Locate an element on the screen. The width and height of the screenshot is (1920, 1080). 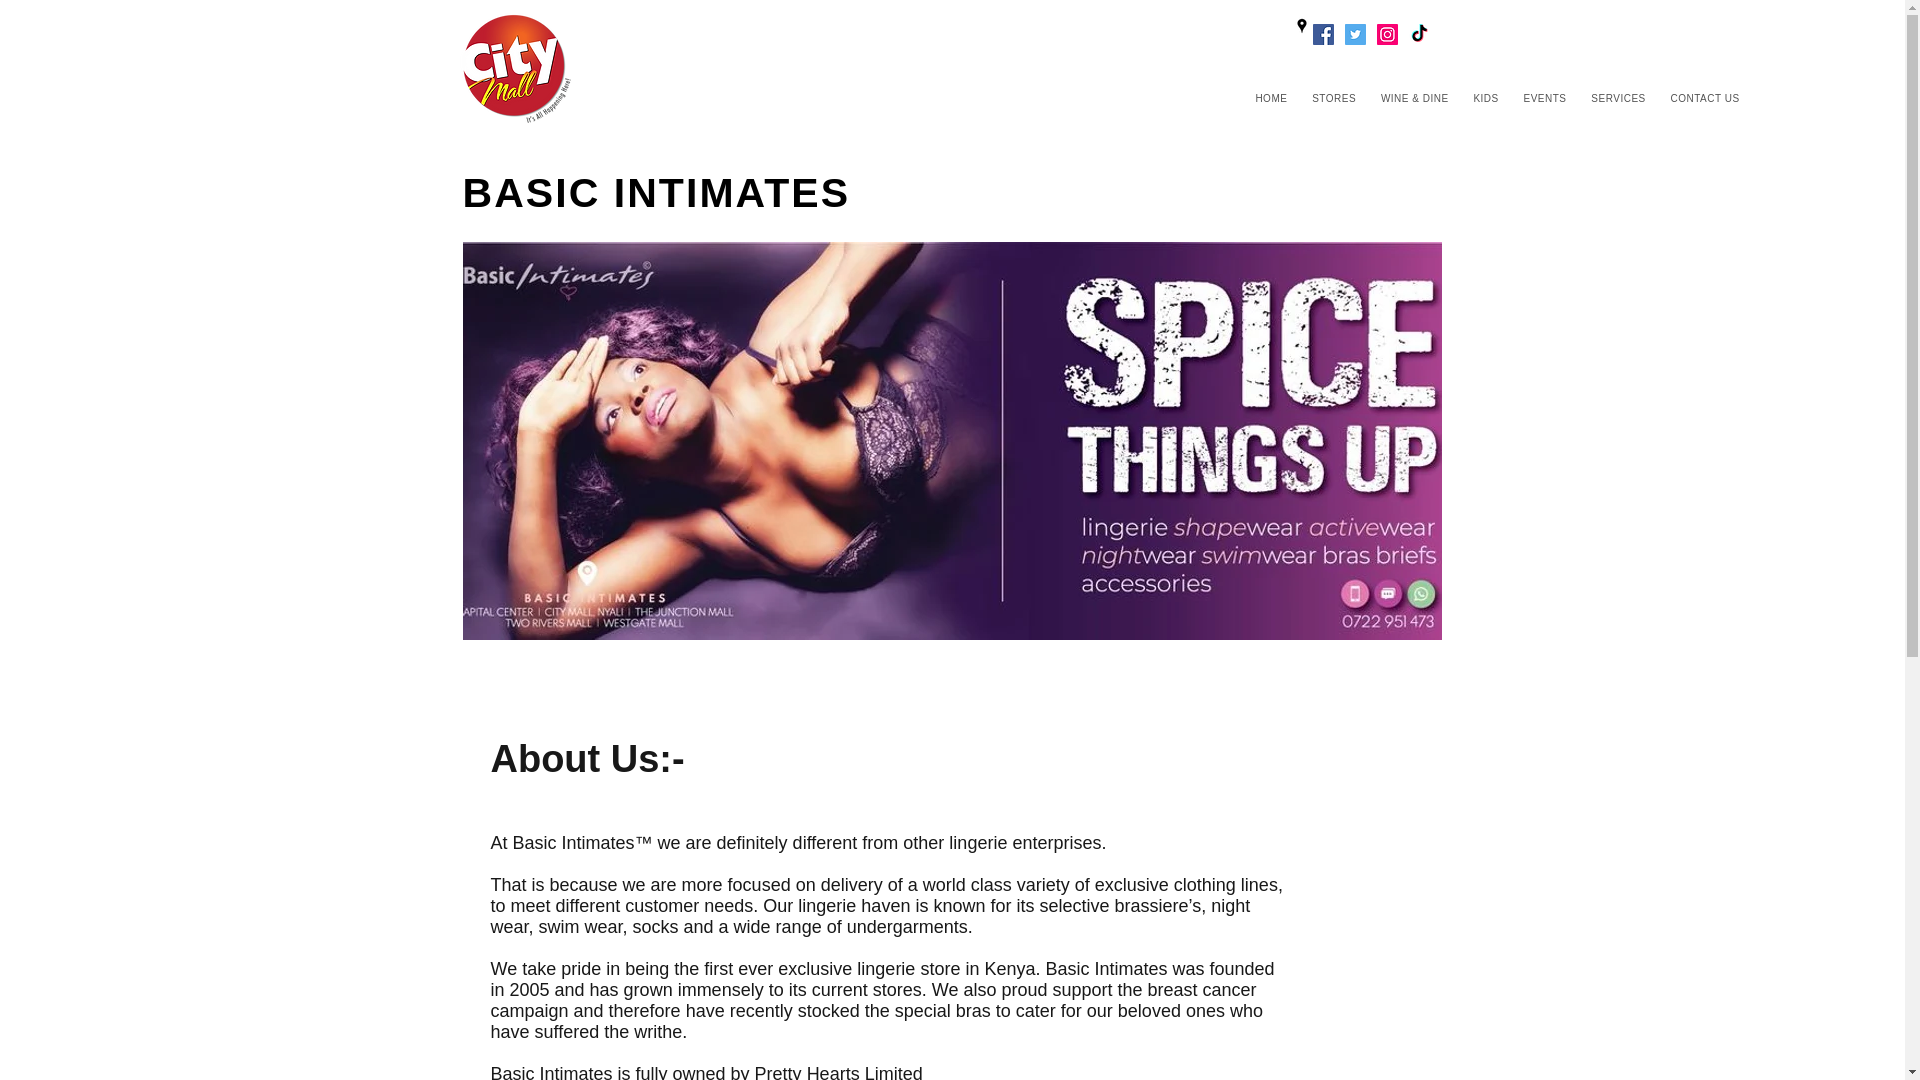
EVENTS is located at coordinates (1544, 98).